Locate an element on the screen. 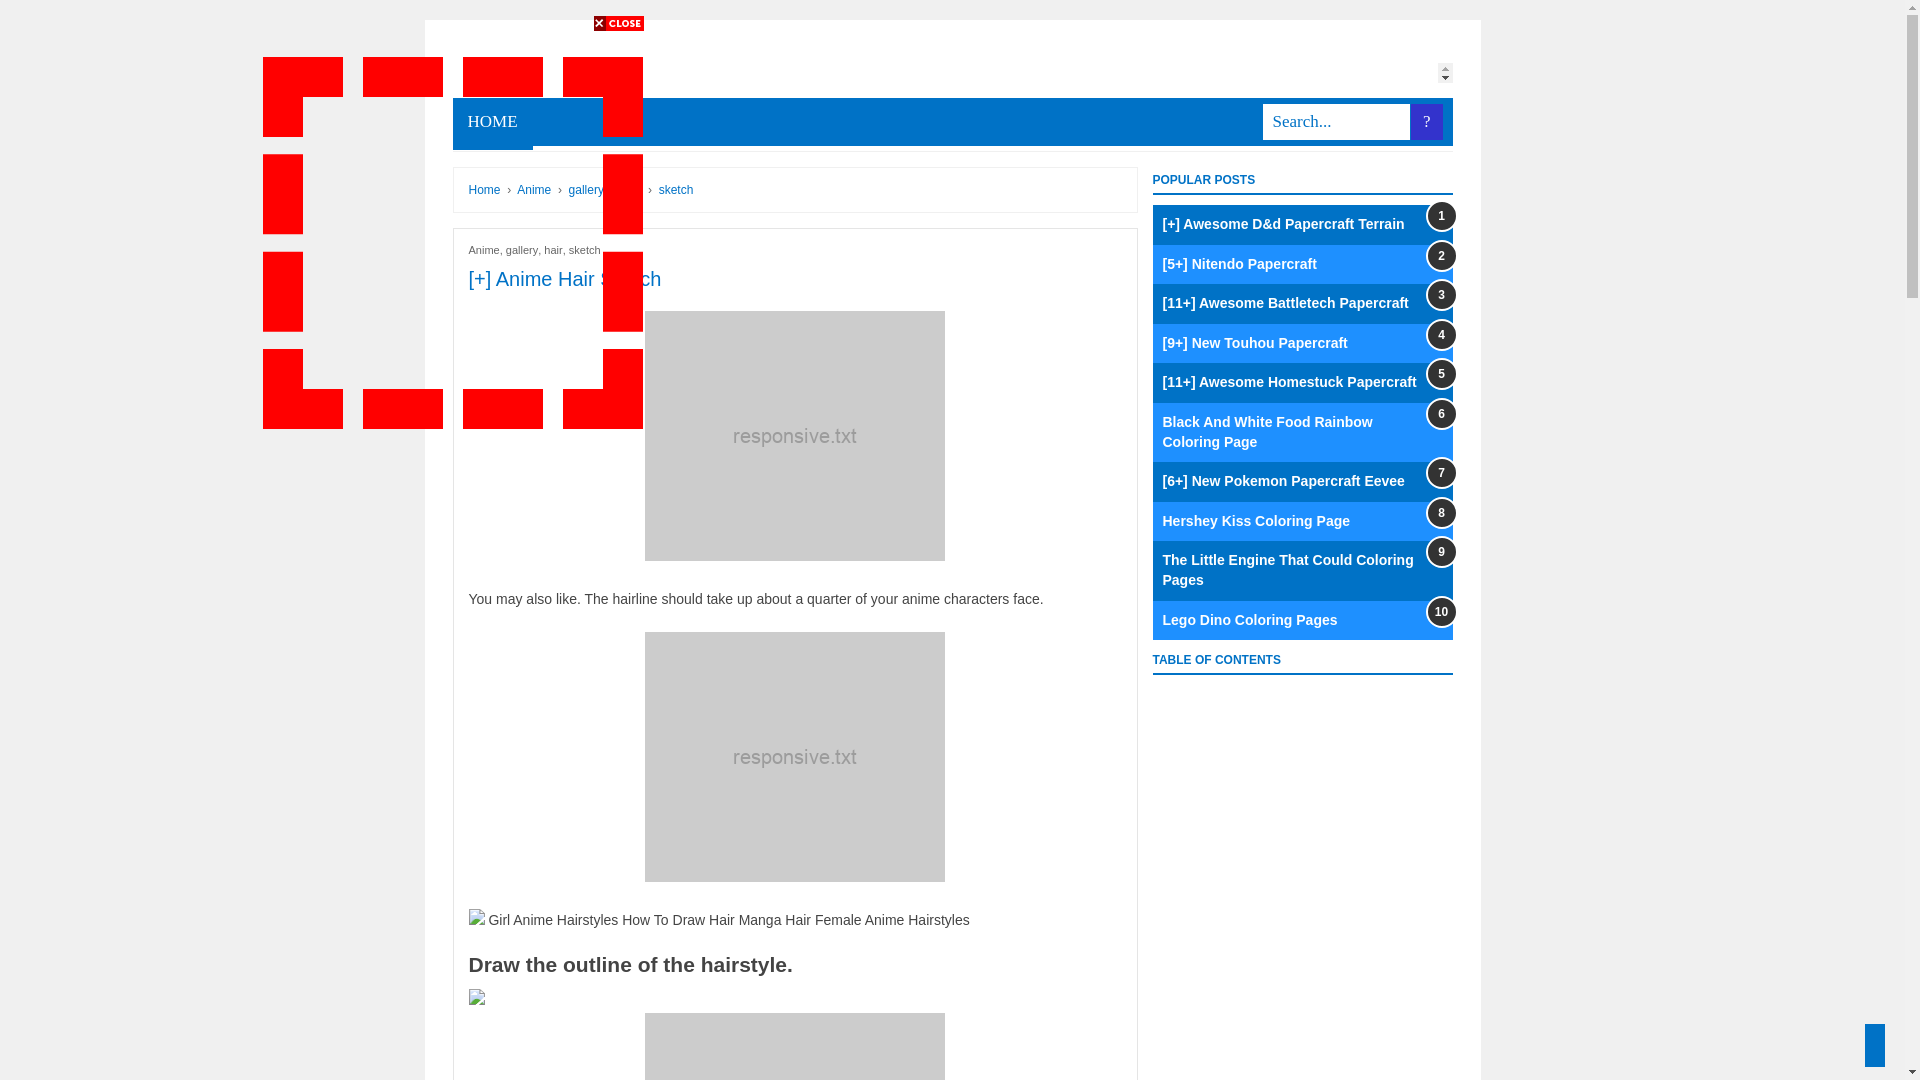 The height and width of the screenshot is (1080, 1920). Advertisement is located at coordinates (744, 130).